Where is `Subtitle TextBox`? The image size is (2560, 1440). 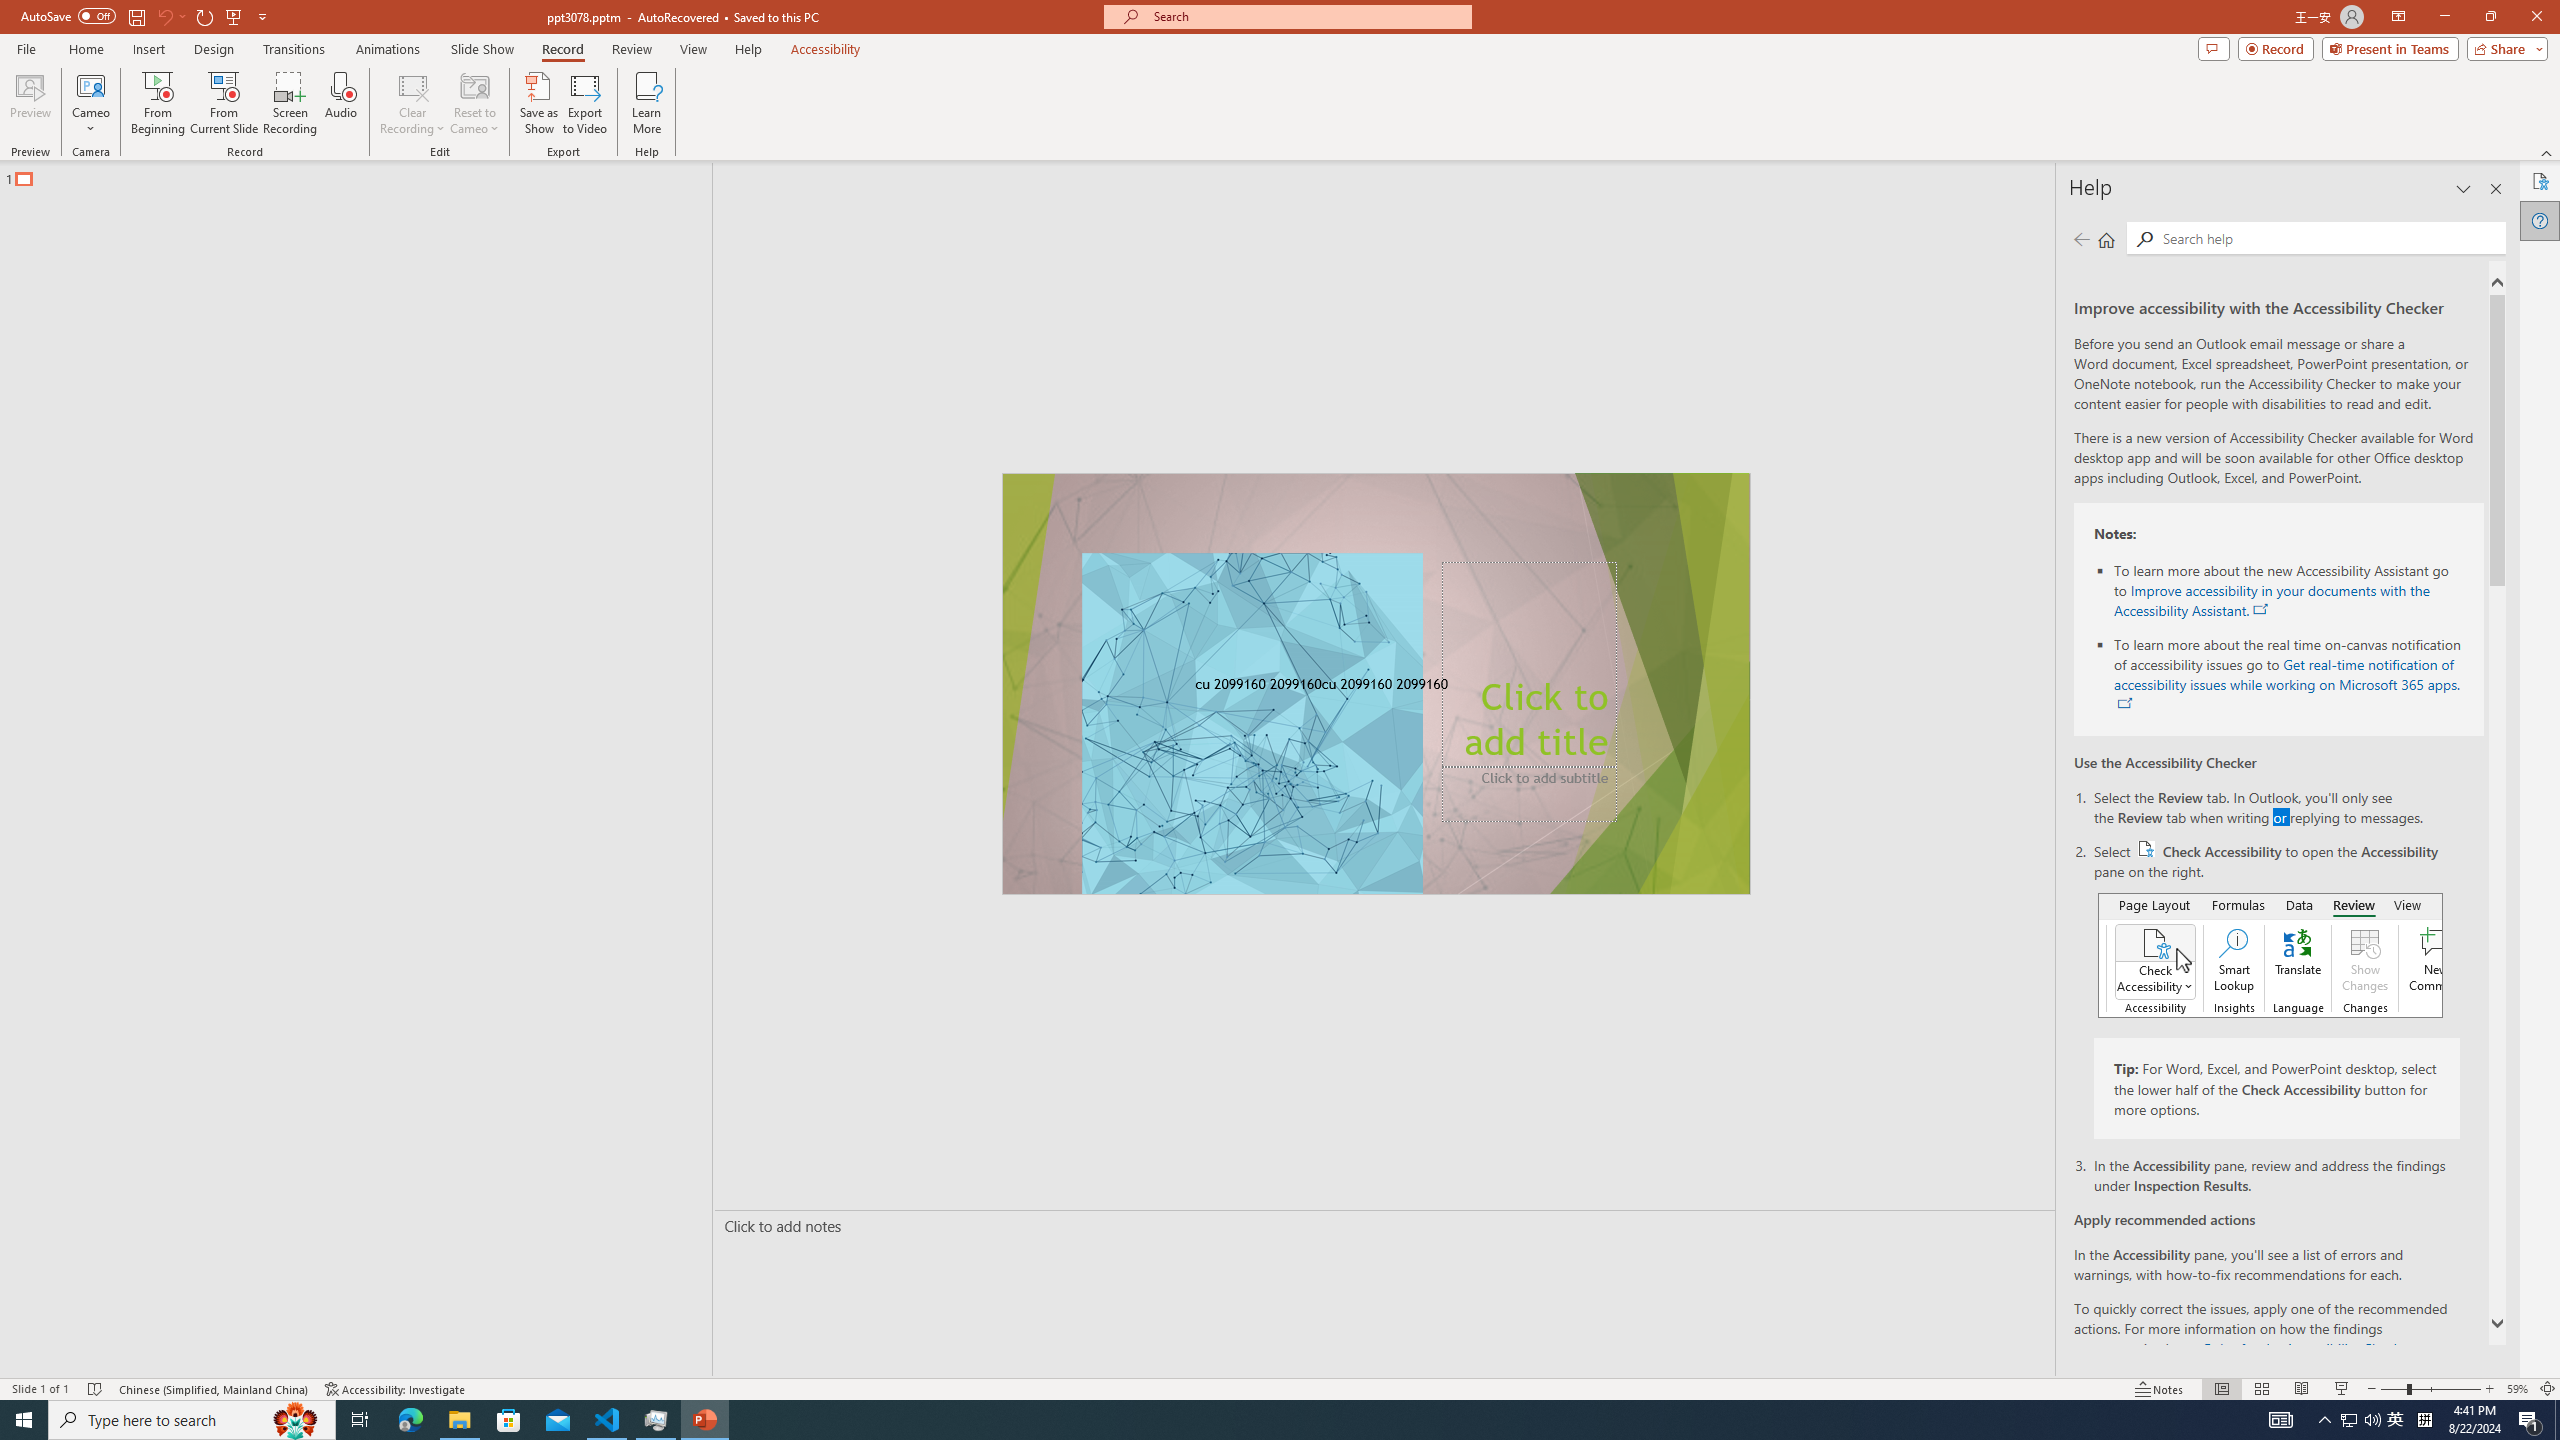 Subtitle TextBox is located at coordinates (1529, 794).